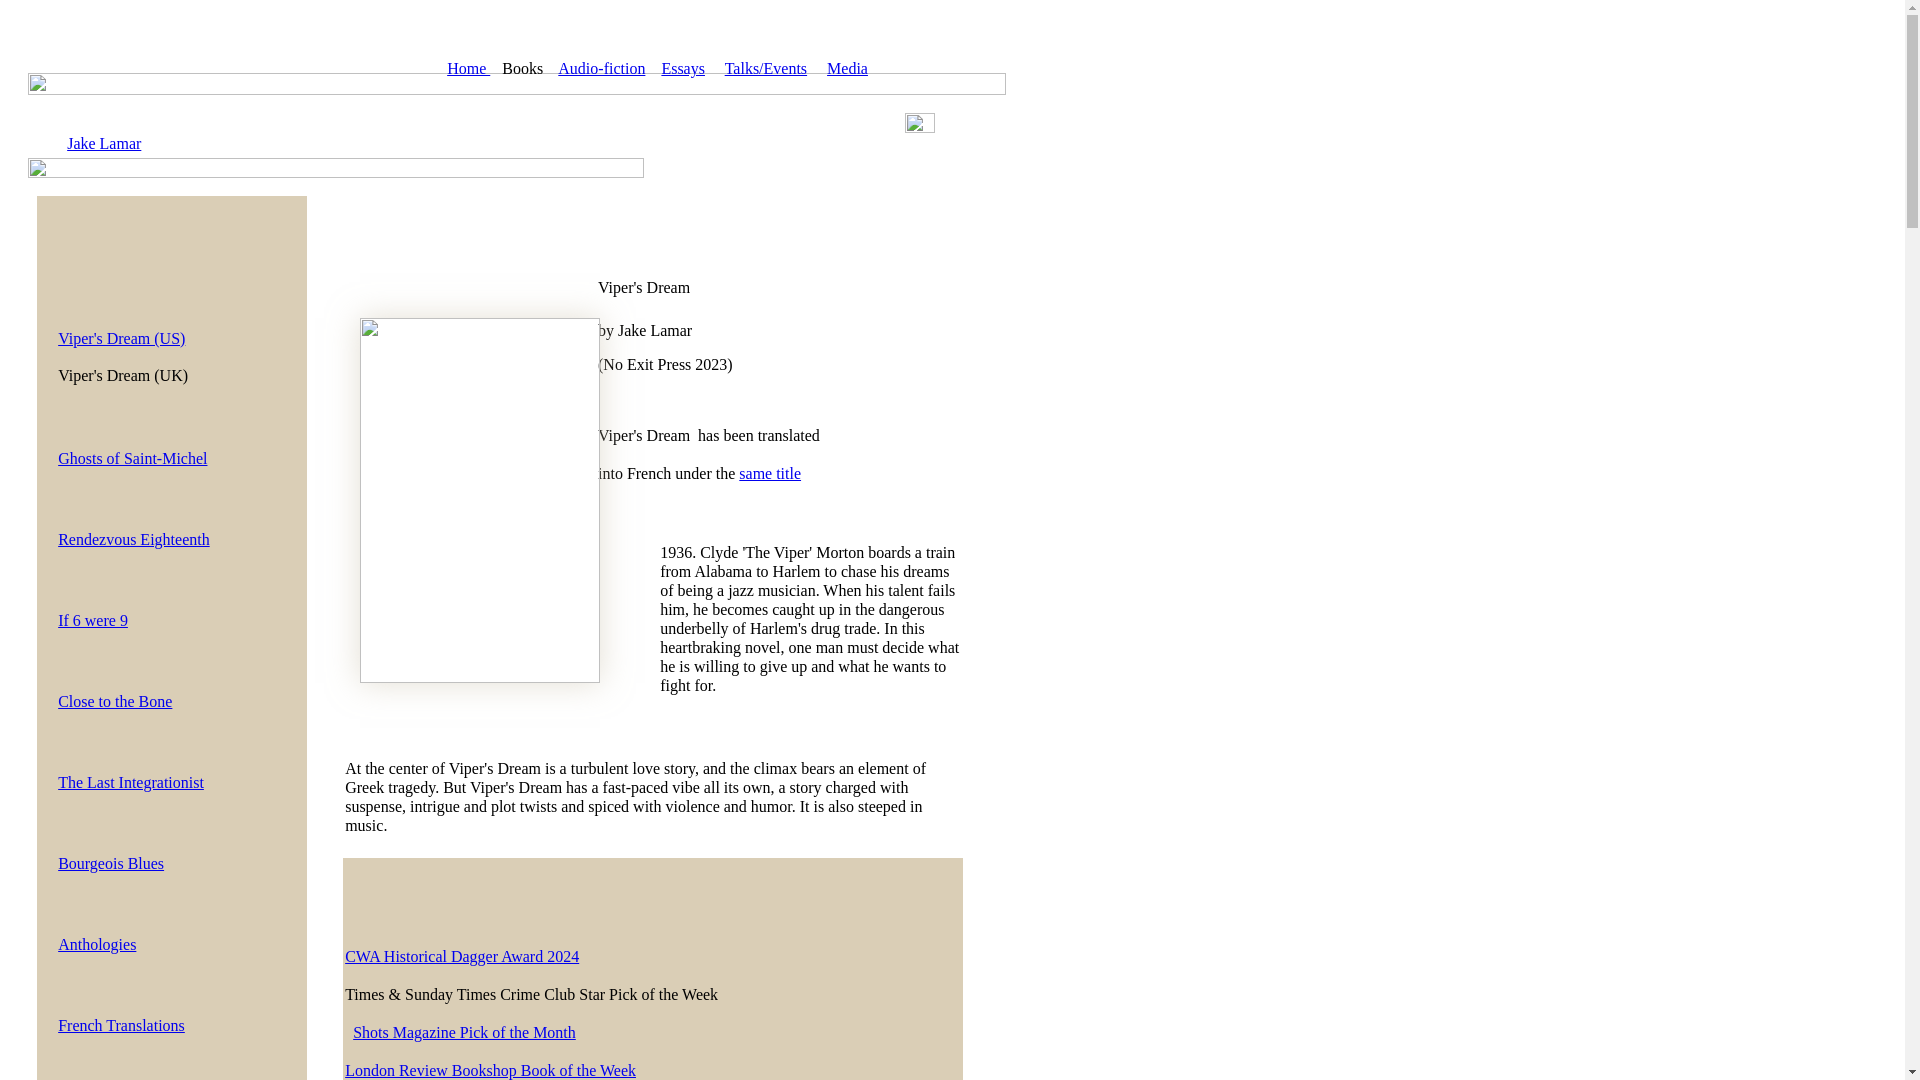 This screenshot has height=1080, width=1920. I want to click on Rendezvous Eighteenth, so click(133, 539).